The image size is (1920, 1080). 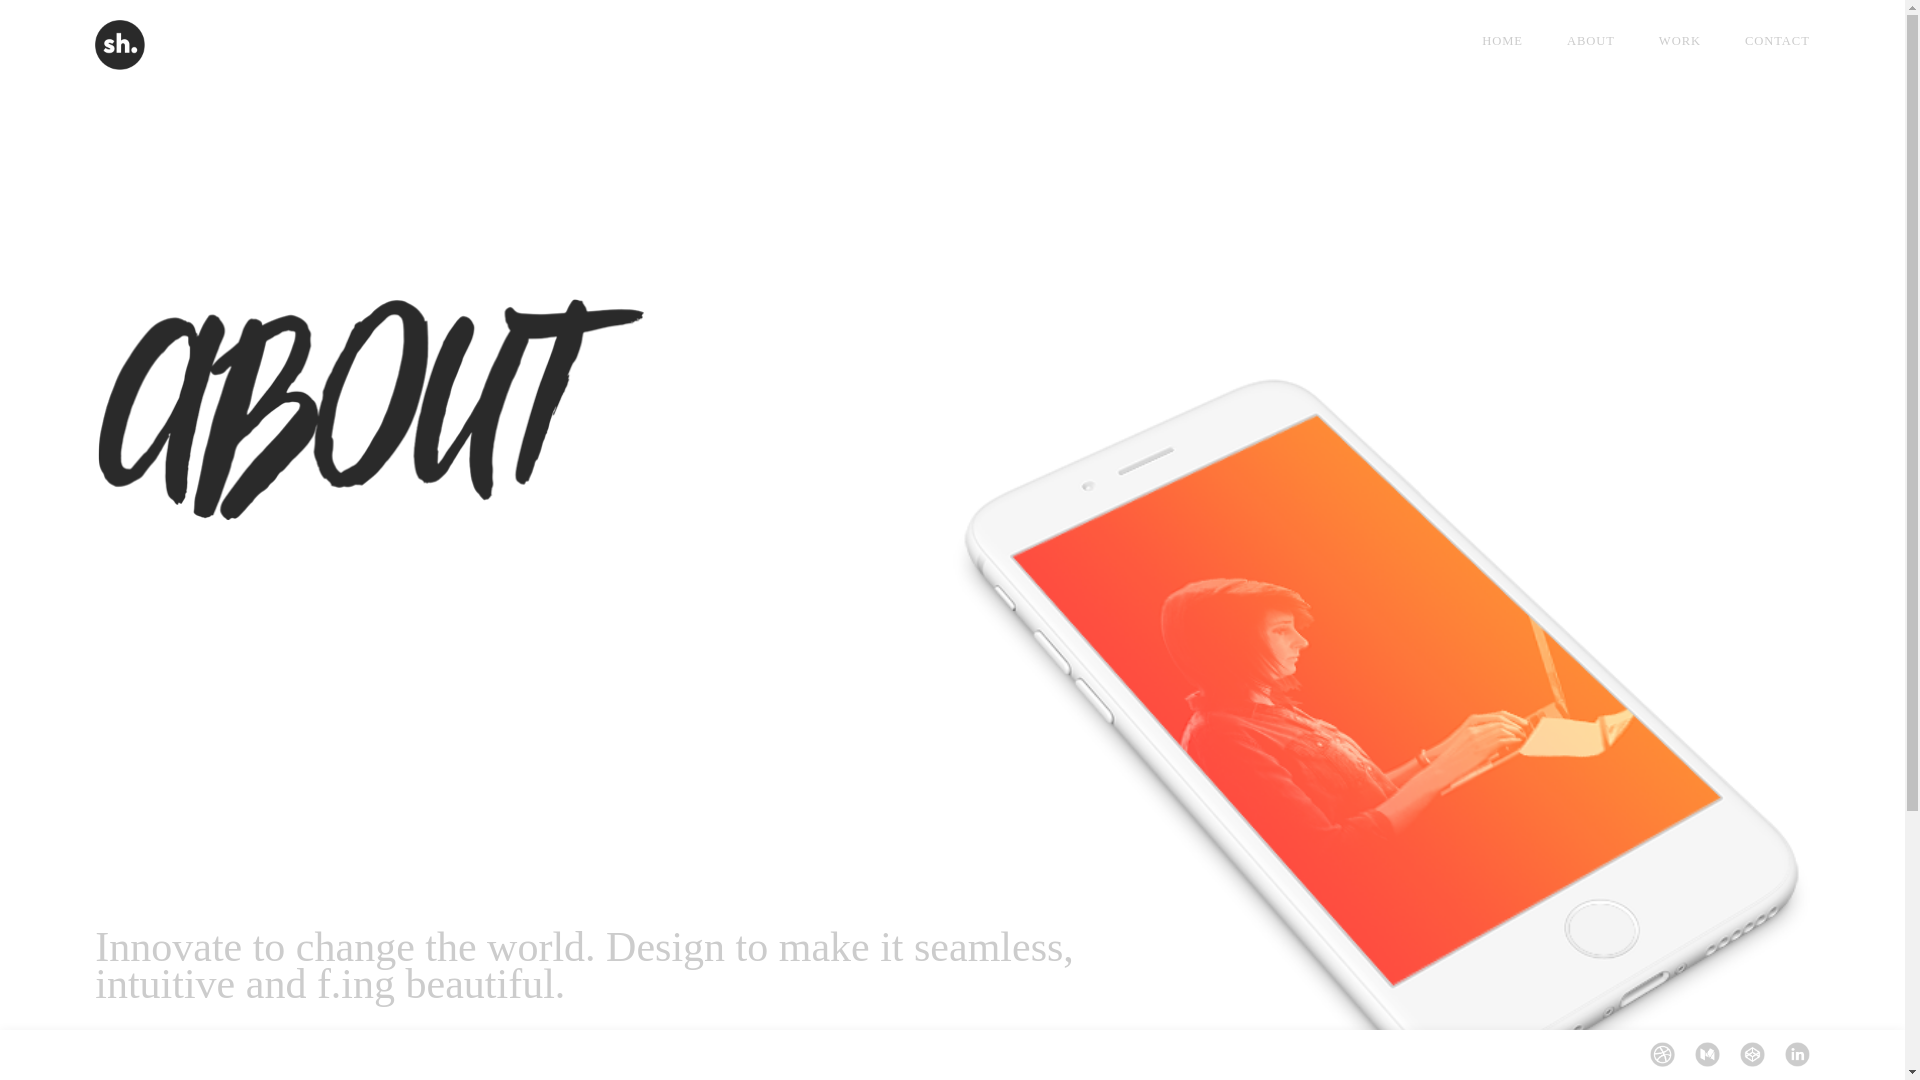 What do you see at coordinates (1502, 40) in the screenshot?
I see `HOME` at bounding box center [1502, 40].